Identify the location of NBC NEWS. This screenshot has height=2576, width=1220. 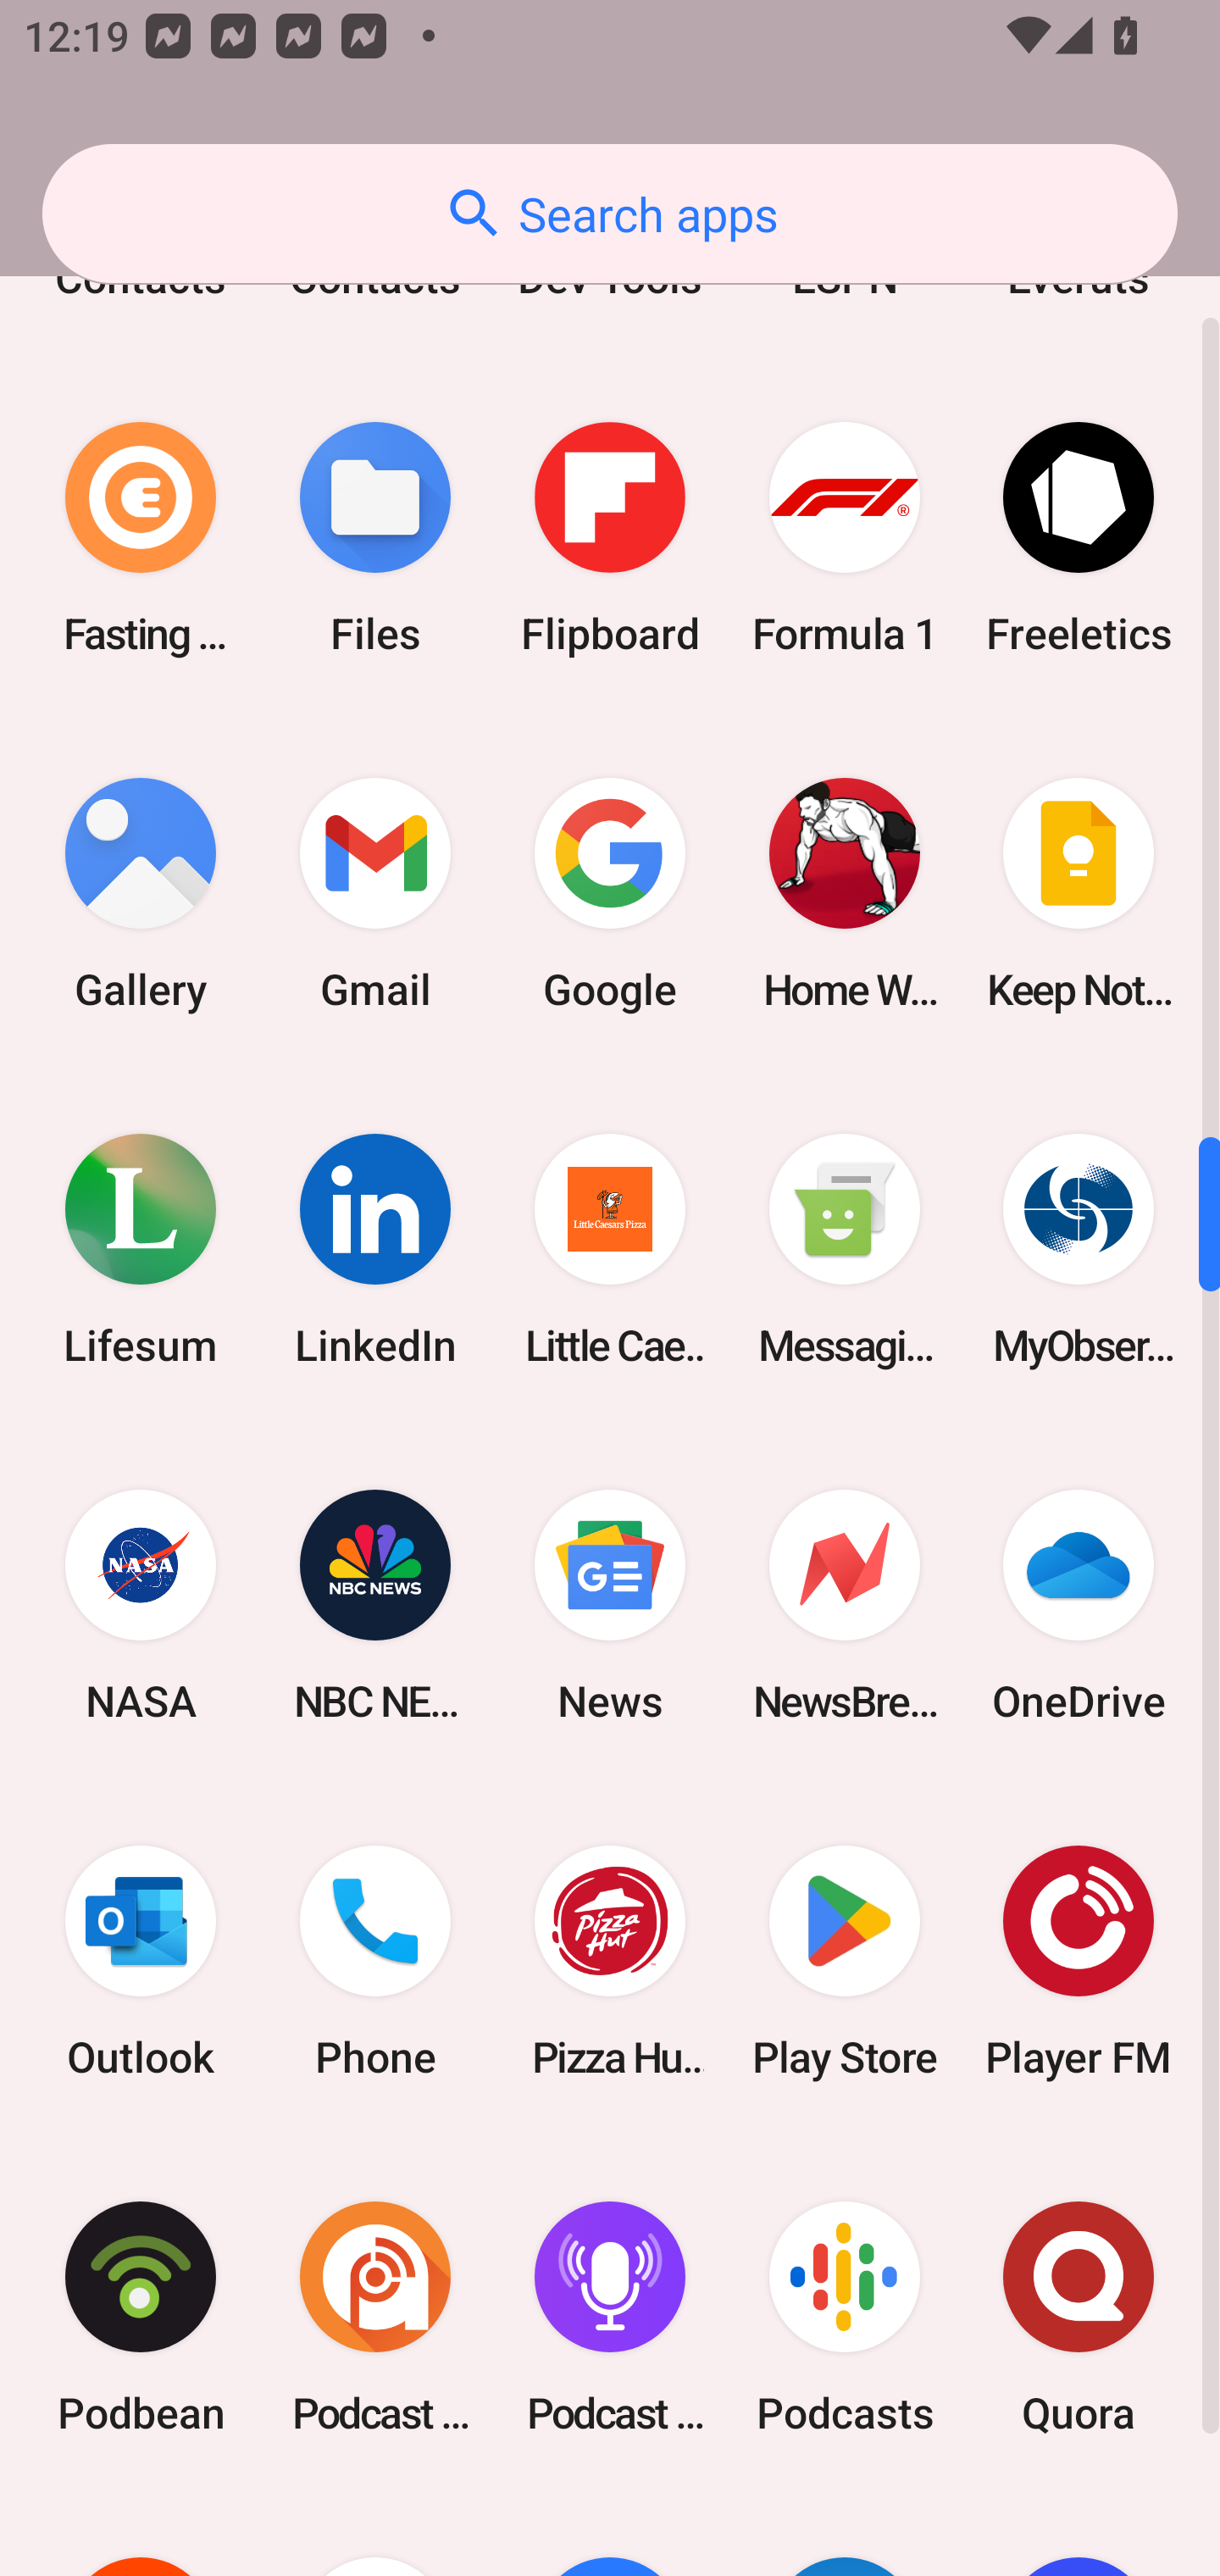
(375, 1605).